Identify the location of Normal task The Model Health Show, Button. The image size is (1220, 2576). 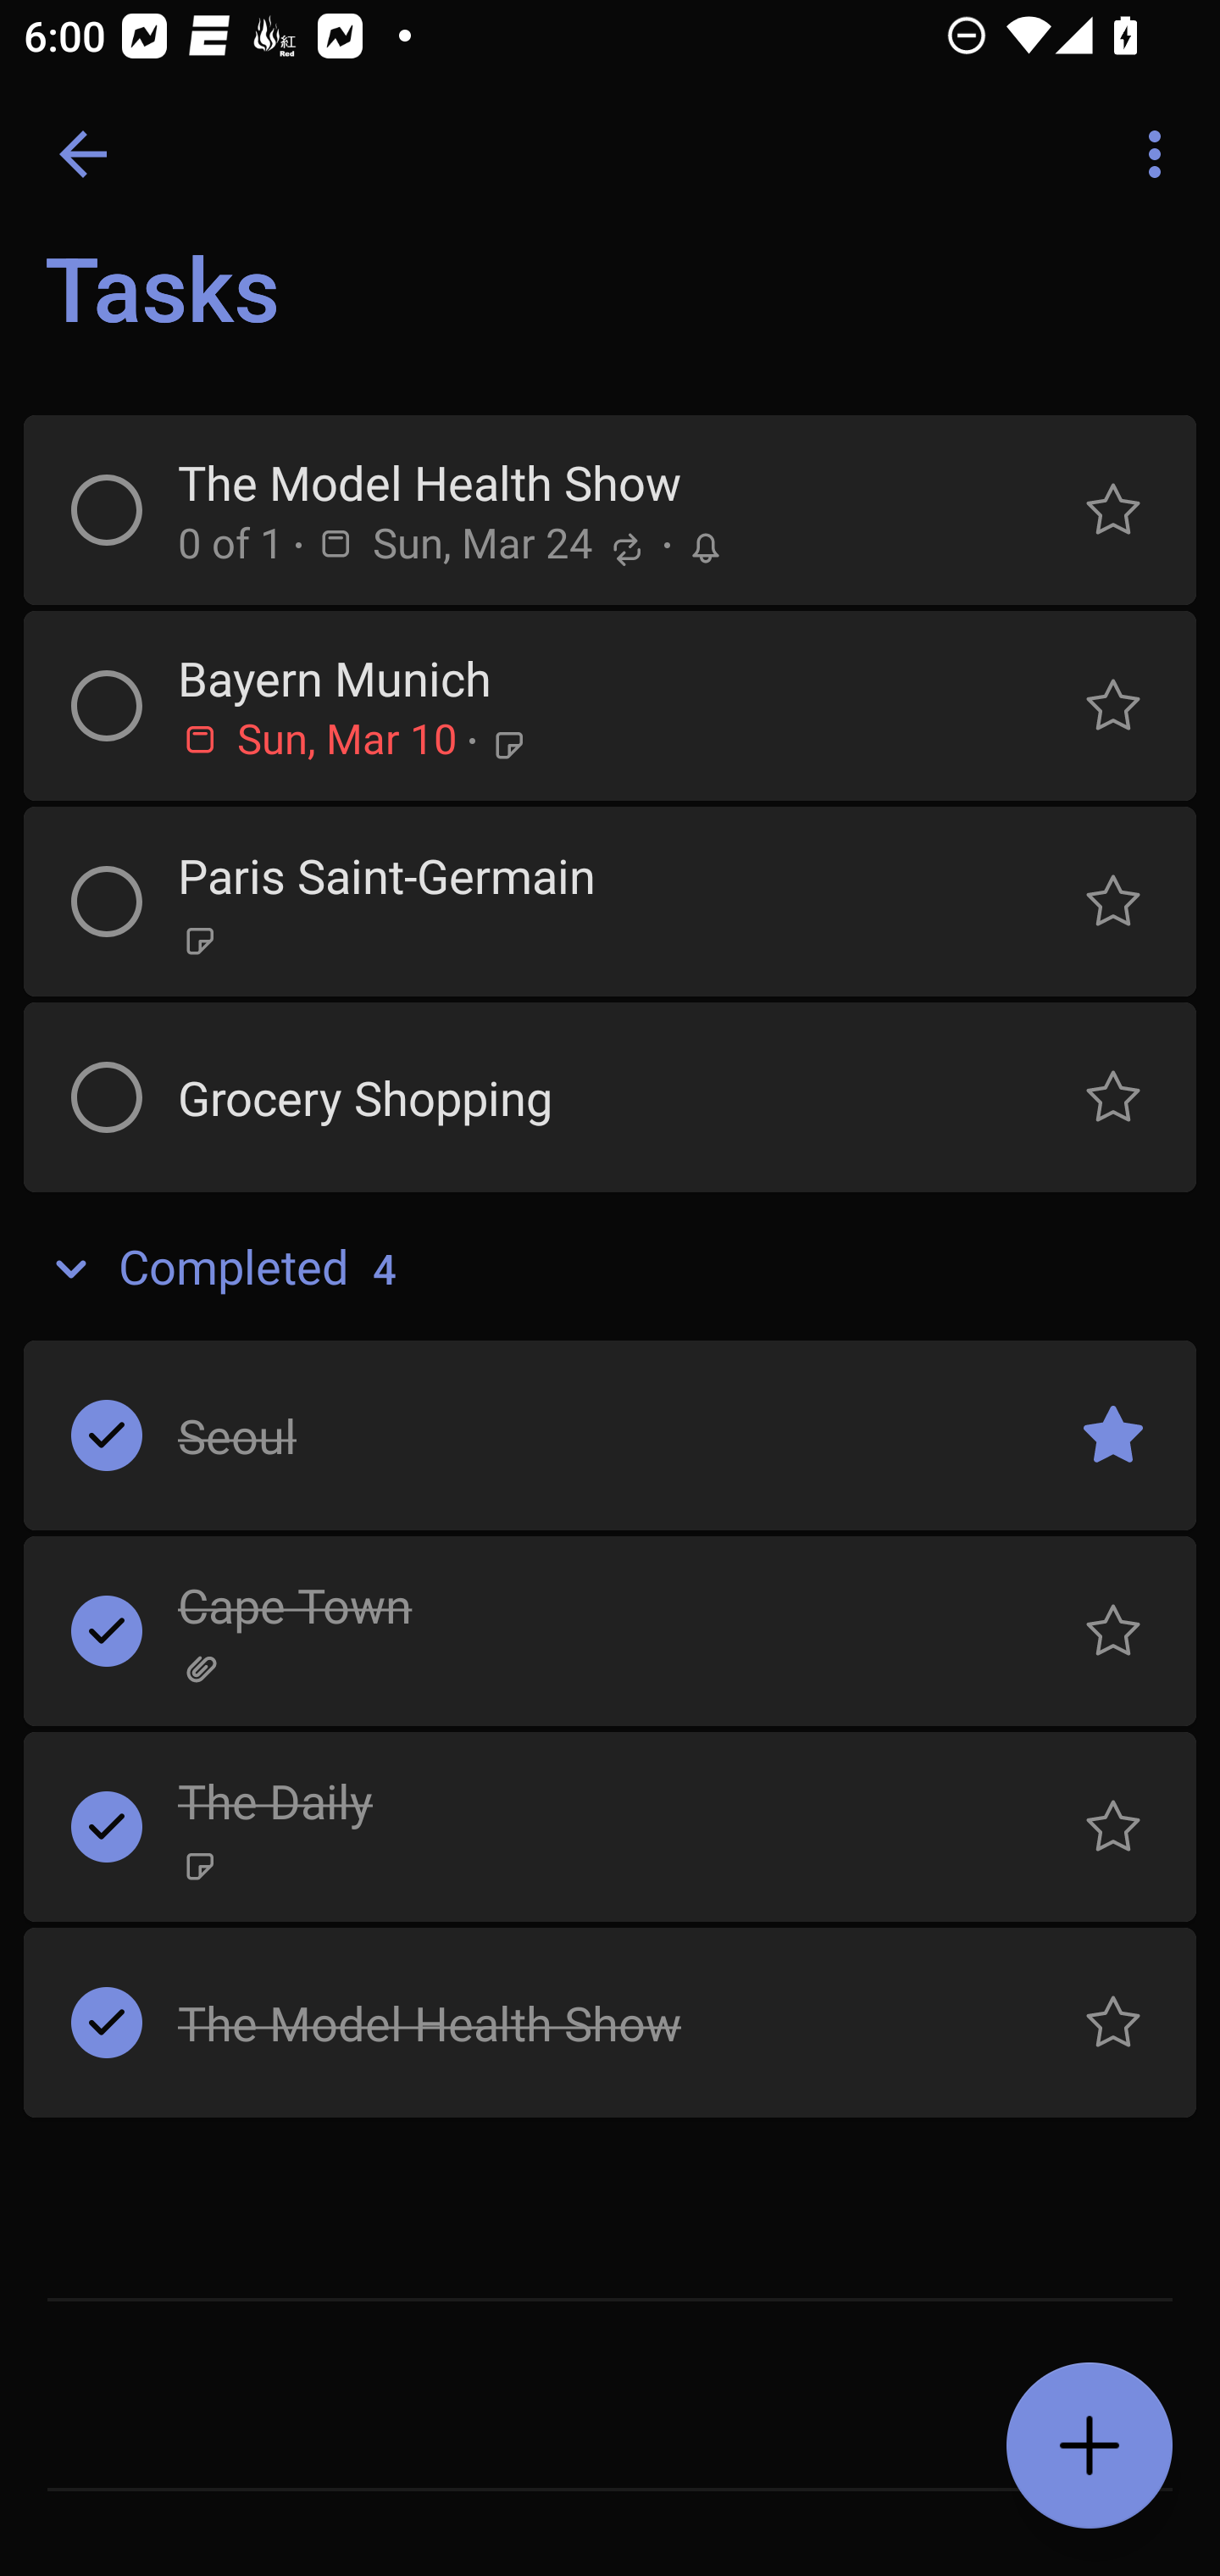
(1113, 2024).